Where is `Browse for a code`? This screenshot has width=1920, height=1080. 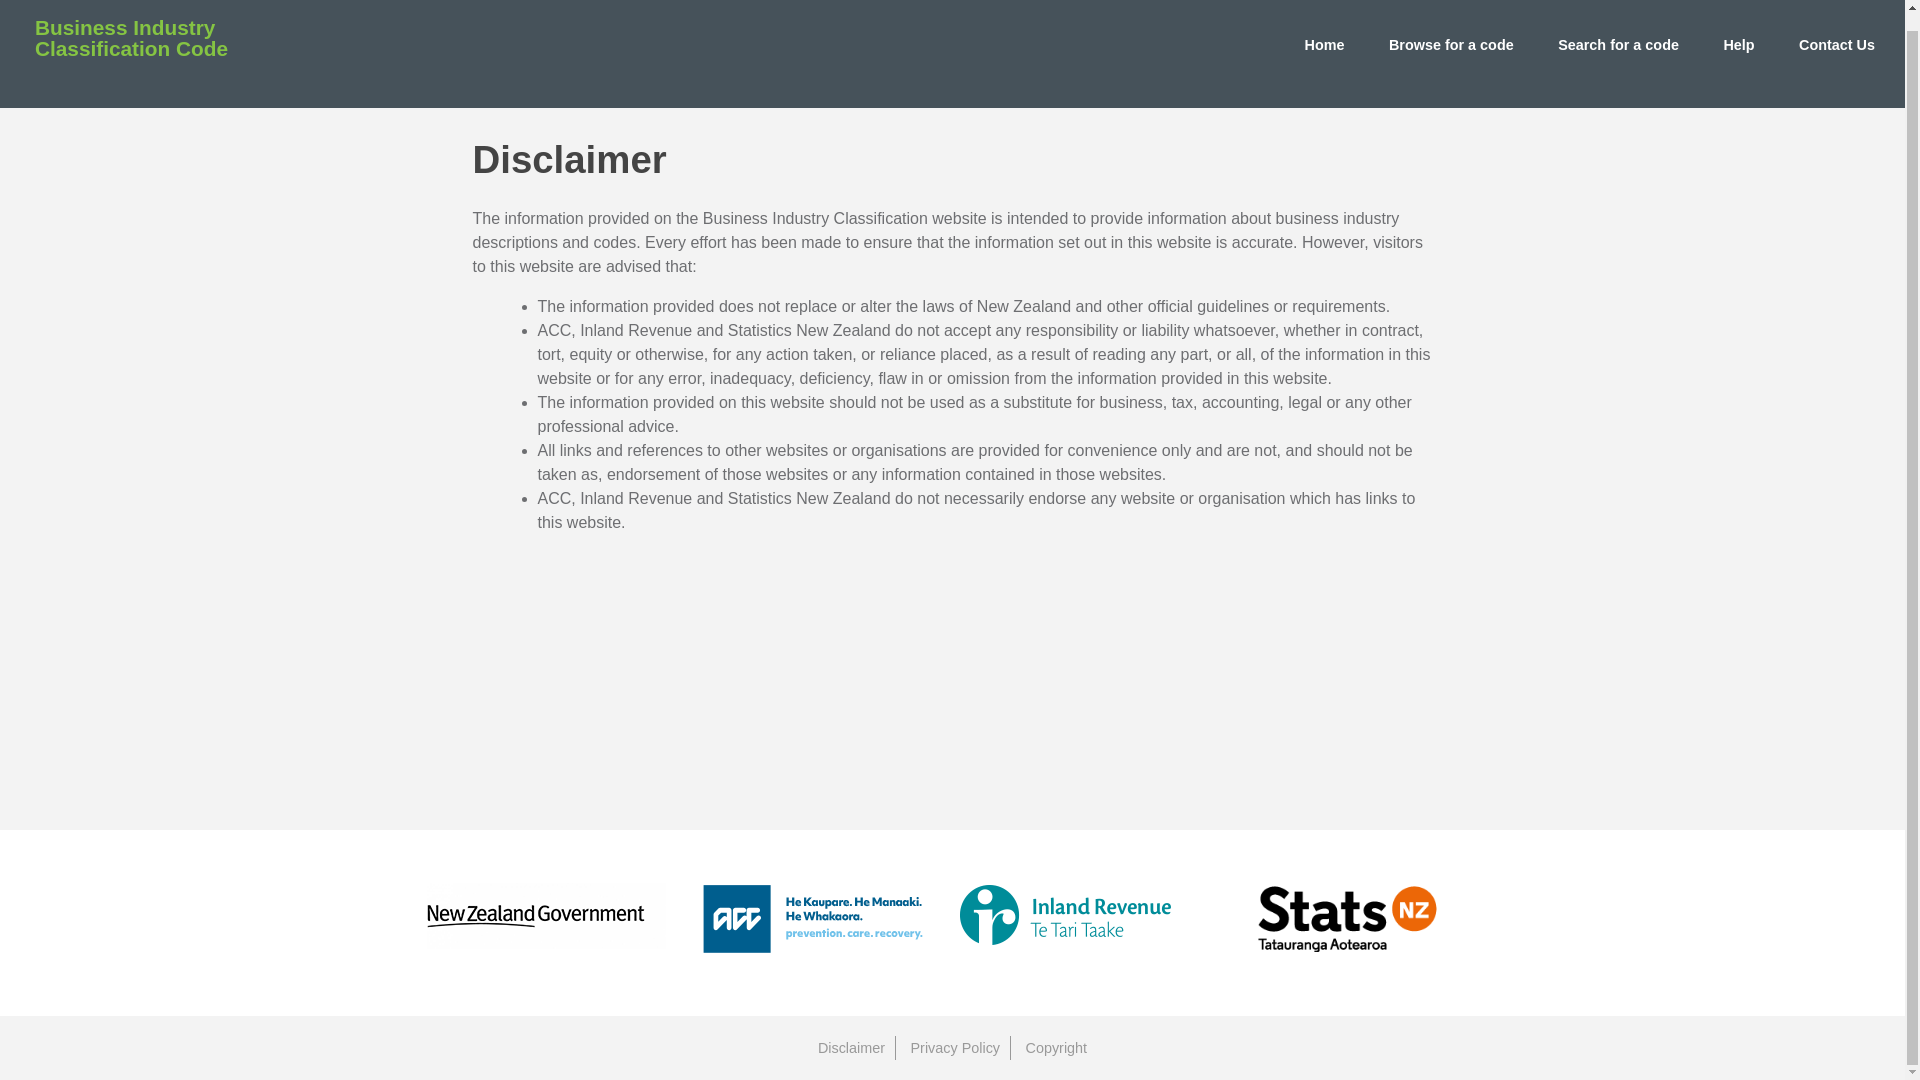
Browse for a code is located at coordinates (1451, 44).